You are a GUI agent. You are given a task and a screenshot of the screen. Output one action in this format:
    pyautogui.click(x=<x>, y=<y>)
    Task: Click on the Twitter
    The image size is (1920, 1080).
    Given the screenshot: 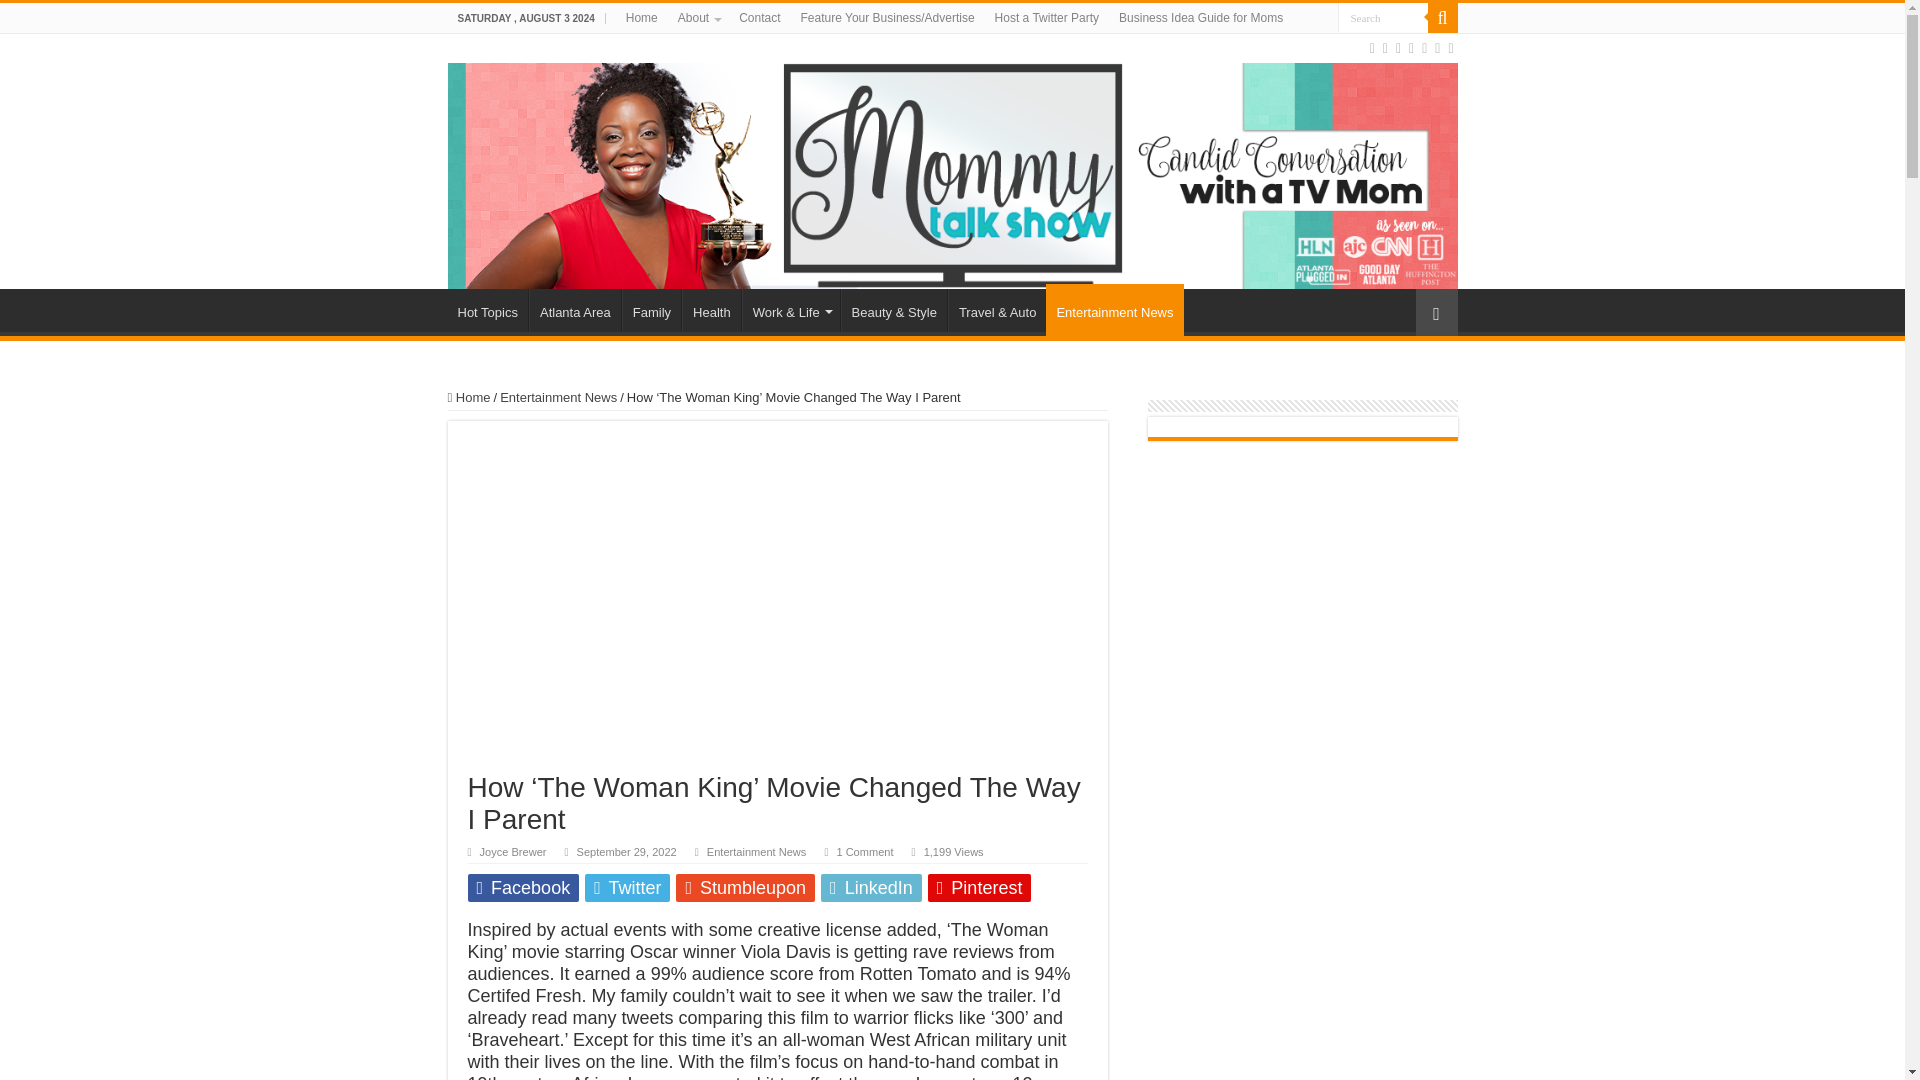 What is the action you would take?
    pyautogui.click(x=1398, y=48)
    